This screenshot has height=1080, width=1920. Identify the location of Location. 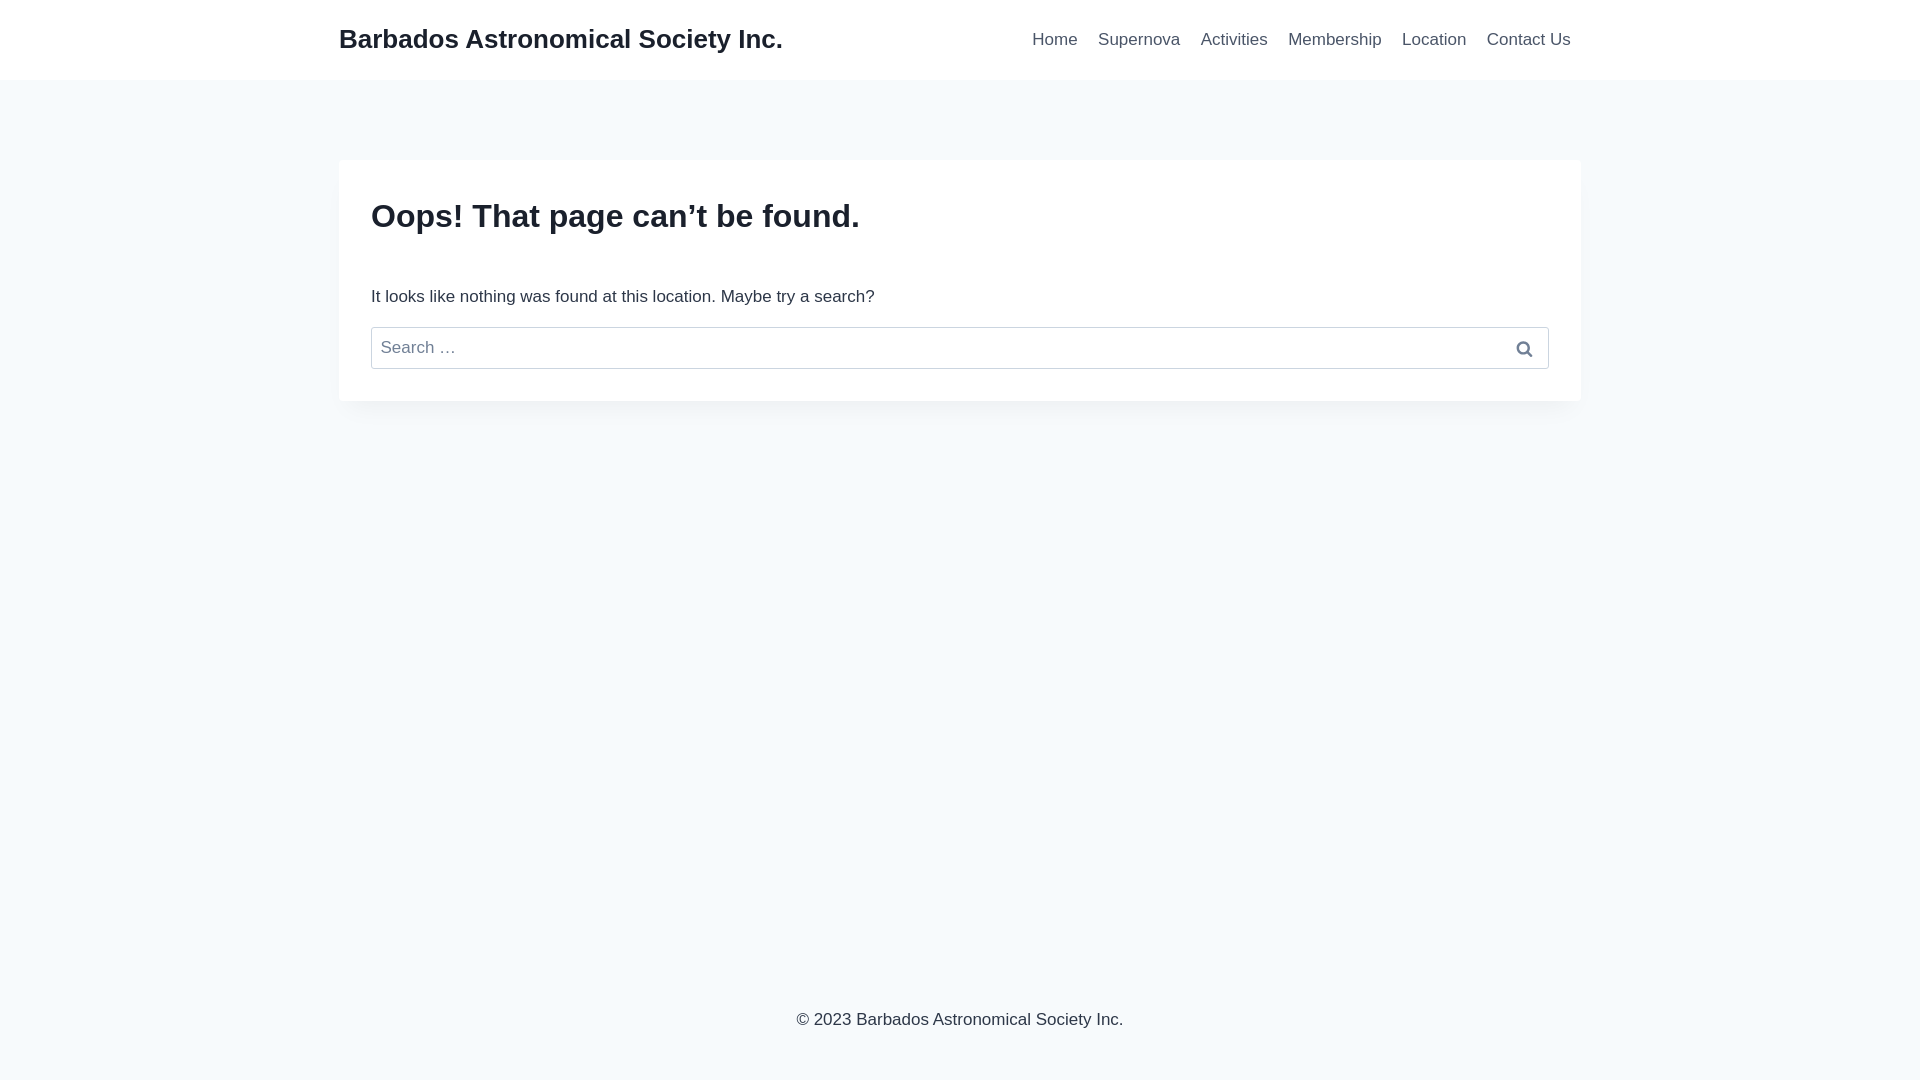
(1434, 40).